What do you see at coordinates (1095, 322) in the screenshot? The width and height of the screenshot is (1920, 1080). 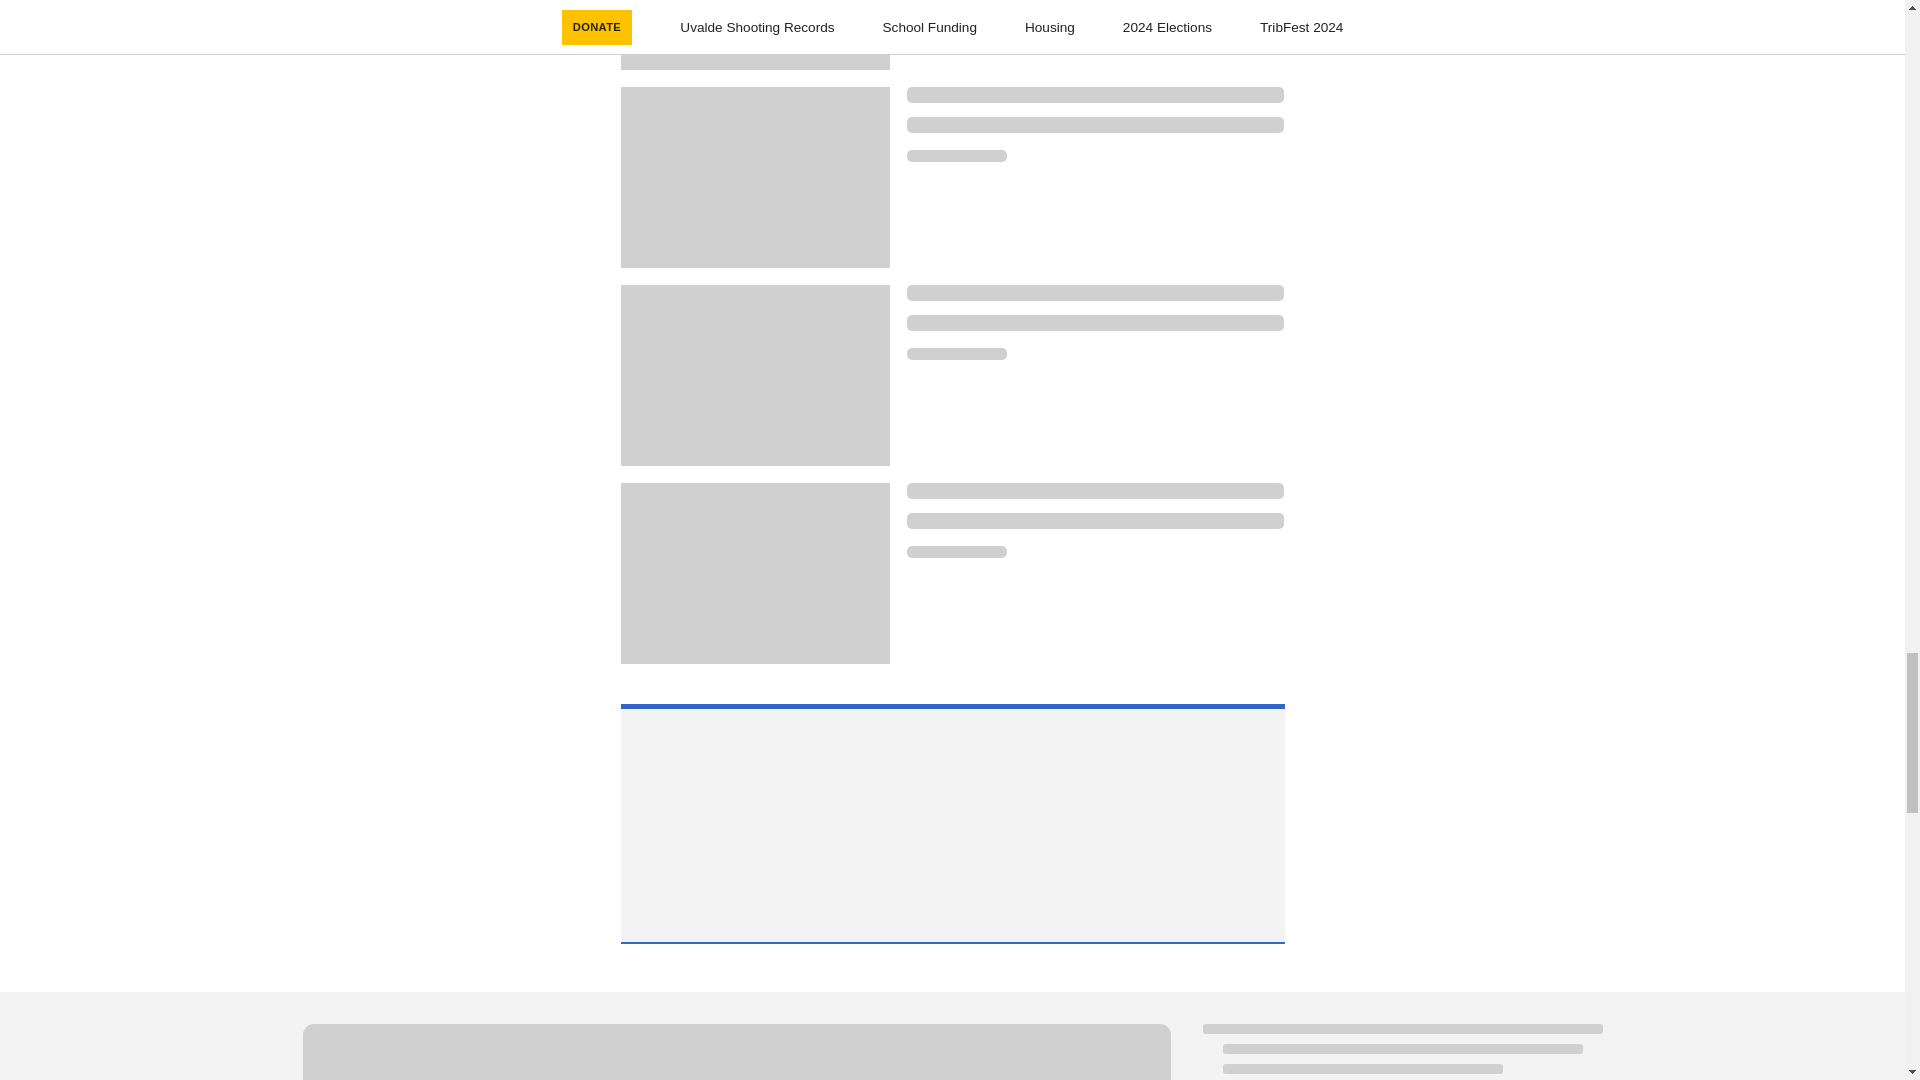 I see `Loading indicator` at bounding box center [1095, 322].